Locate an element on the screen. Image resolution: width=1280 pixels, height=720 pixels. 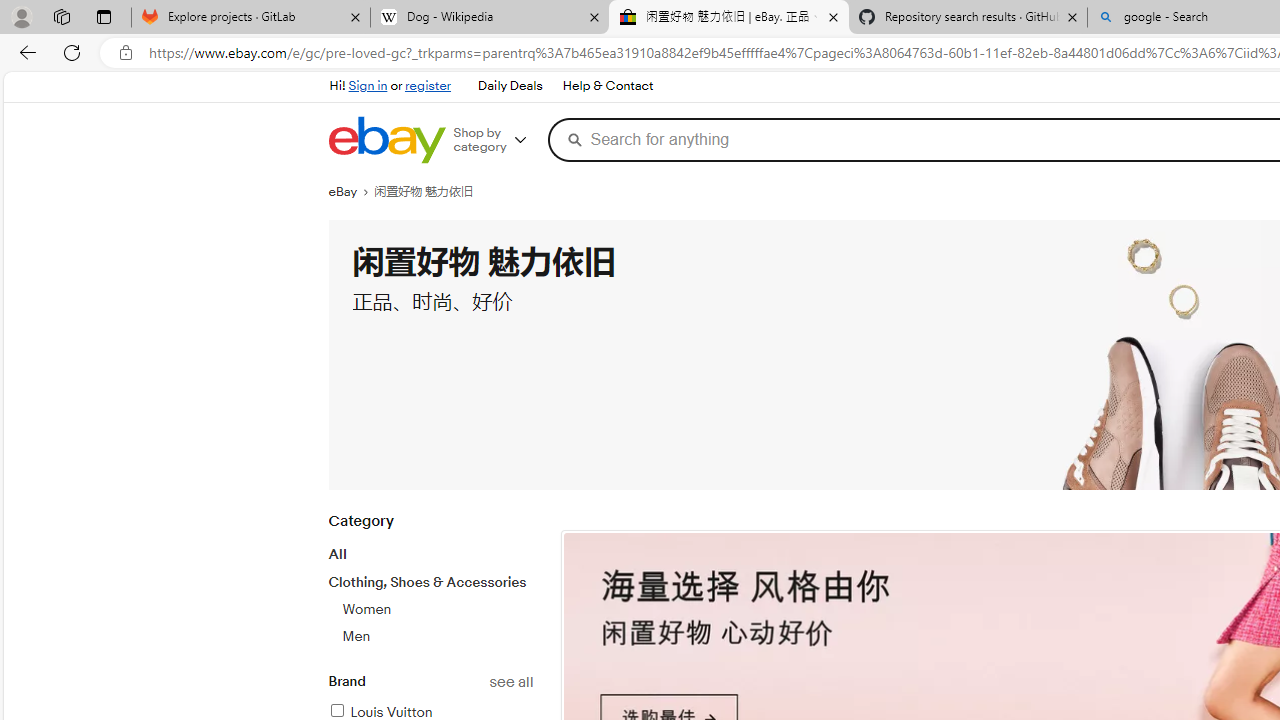
Women is located at coordinates (437, 609).